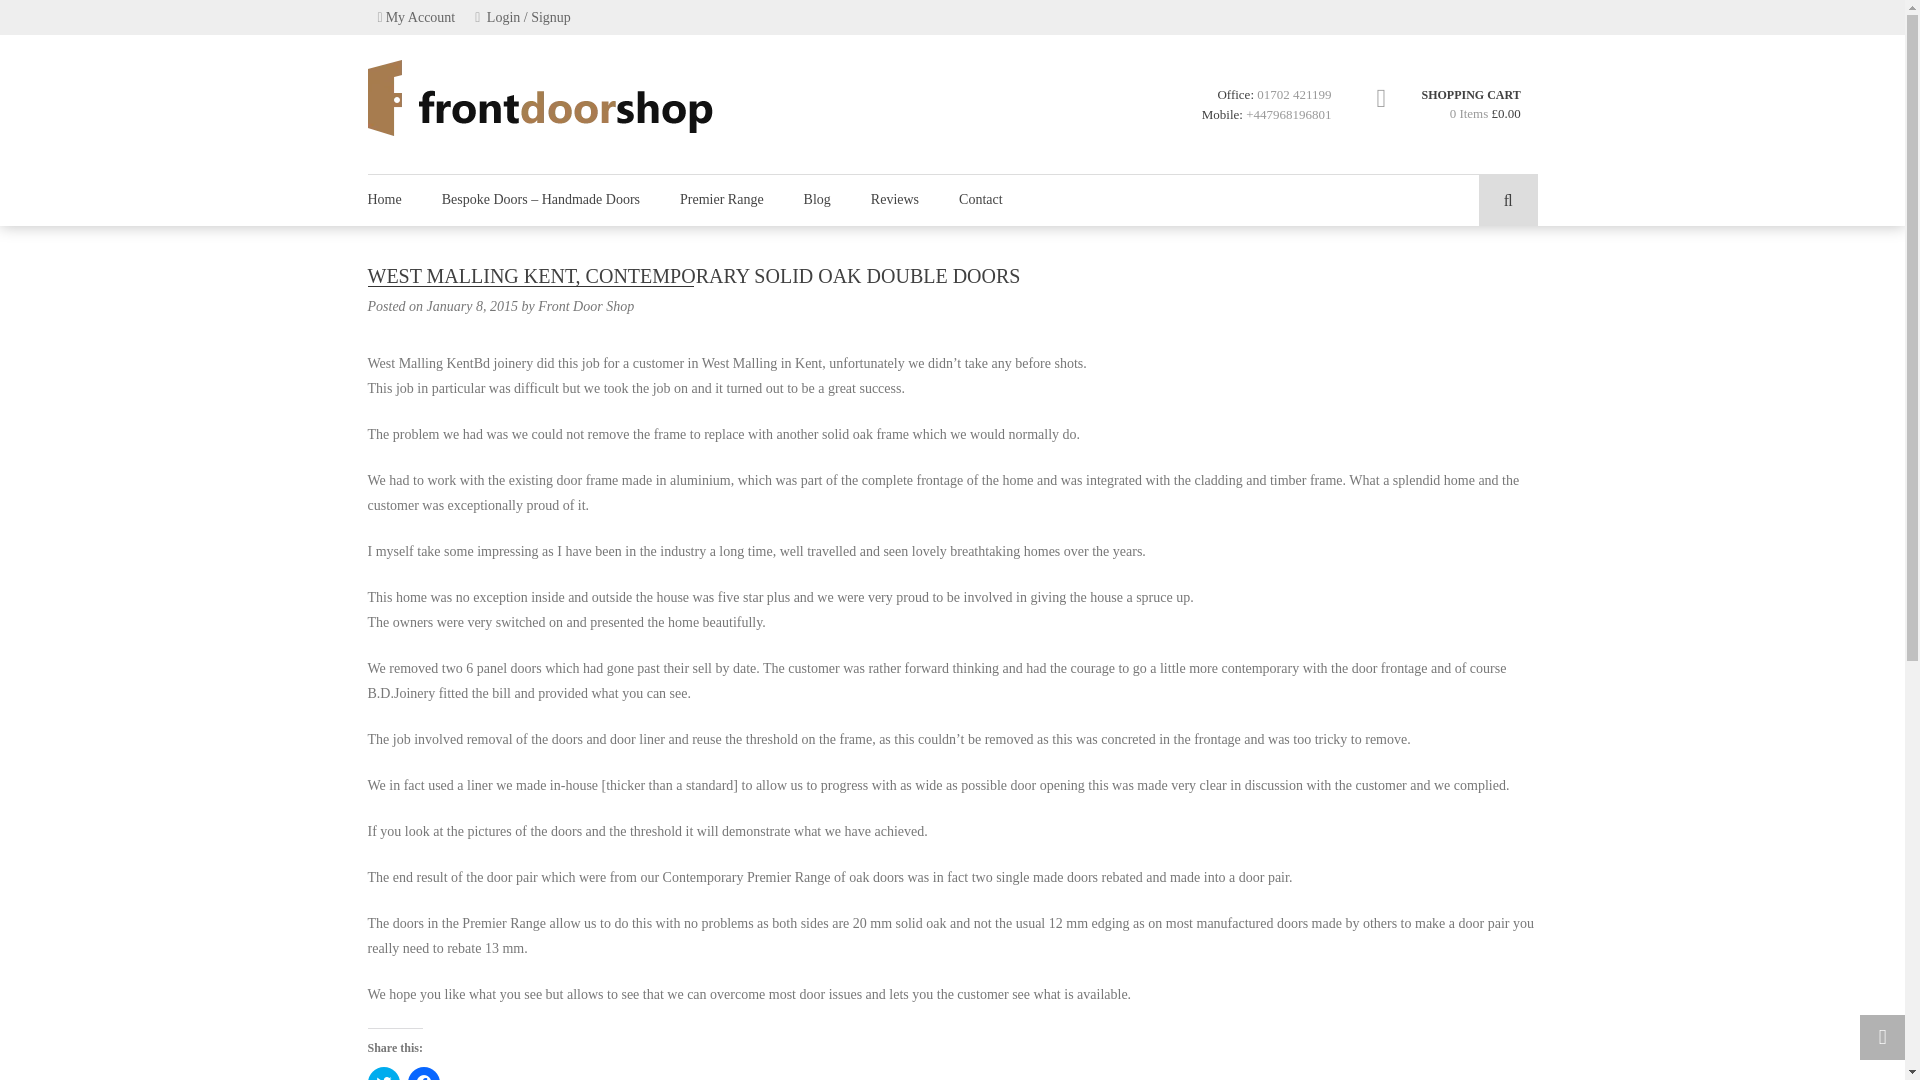 This screenshot has width=1920, height=1080. What do you see at coordinates (980, 199) in the screenshot?
I see `Contact` at bounding box center [980, 199].